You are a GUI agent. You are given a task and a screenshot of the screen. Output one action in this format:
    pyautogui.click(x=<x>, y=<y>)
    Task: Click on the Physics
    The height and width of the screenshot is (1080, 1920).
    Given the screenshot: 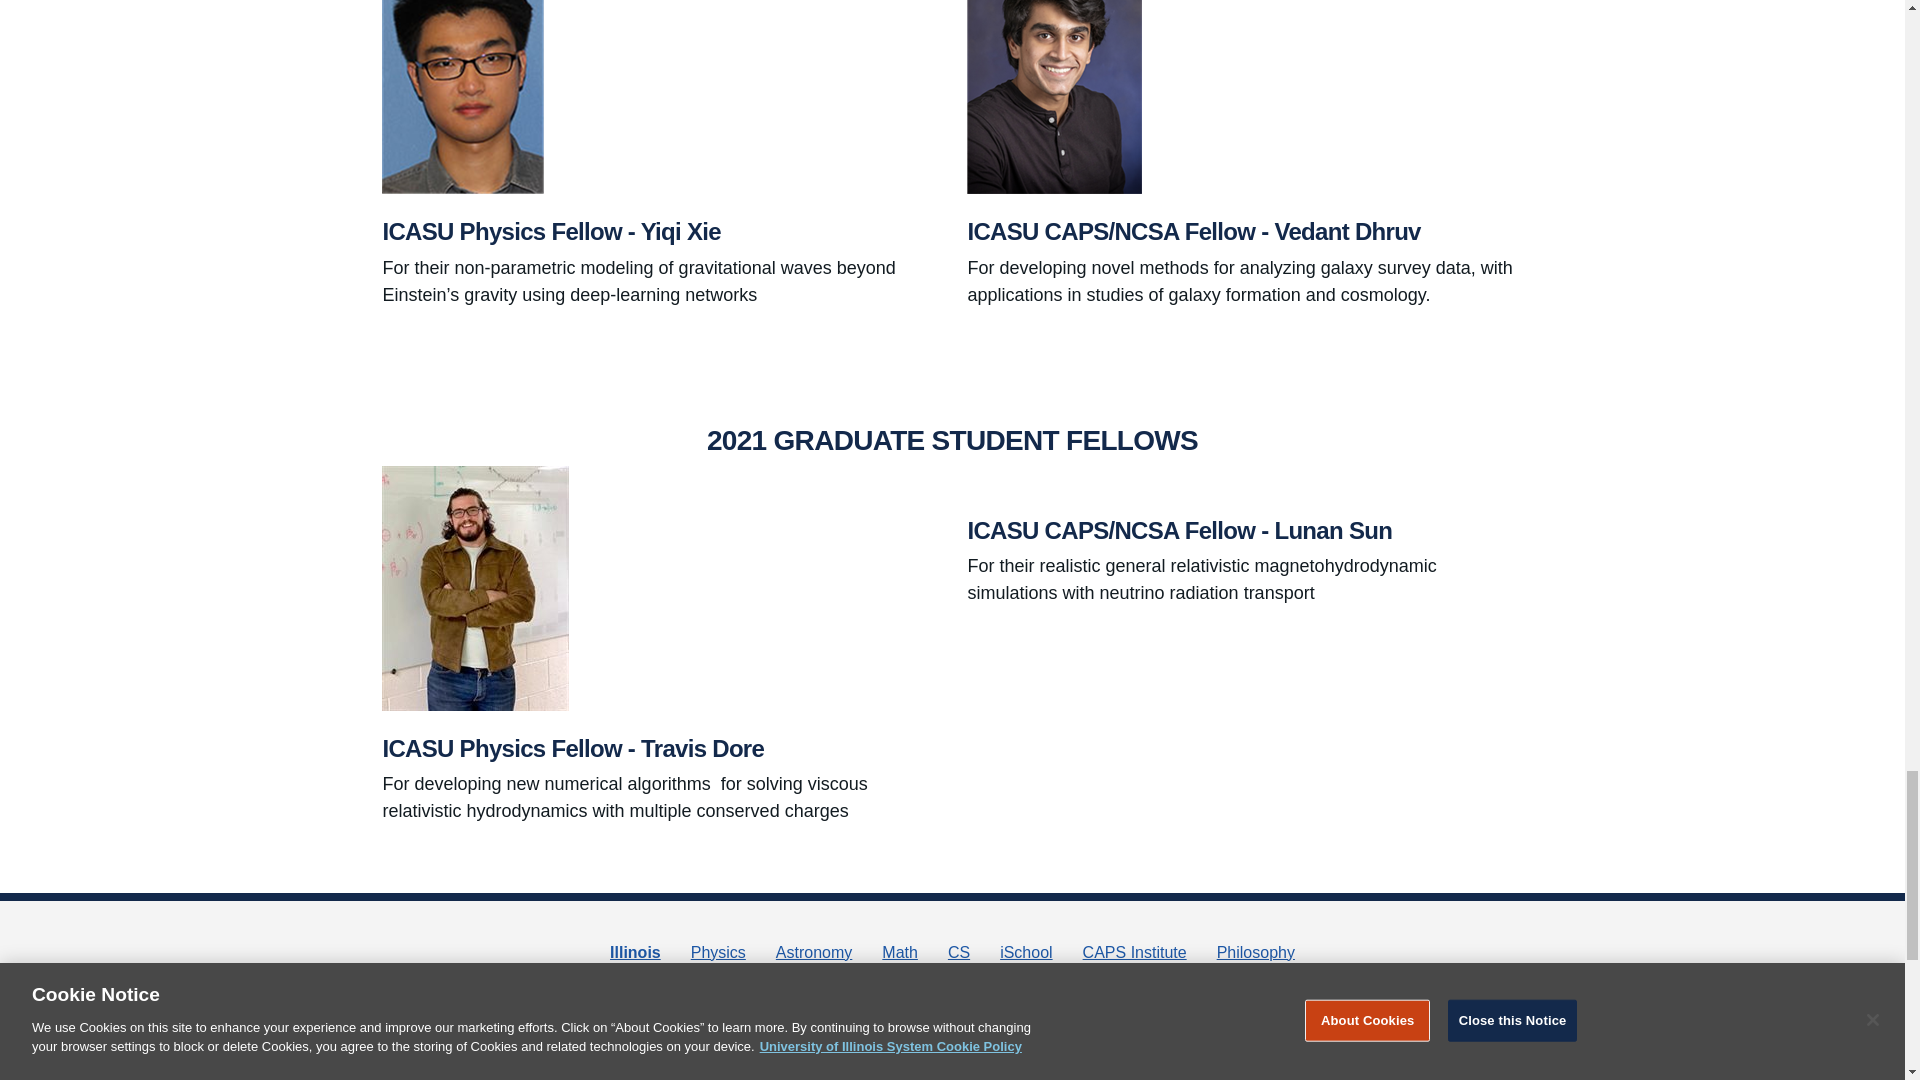 What is the action you would take?
    pyautogui.click(x=718, y=952)
    